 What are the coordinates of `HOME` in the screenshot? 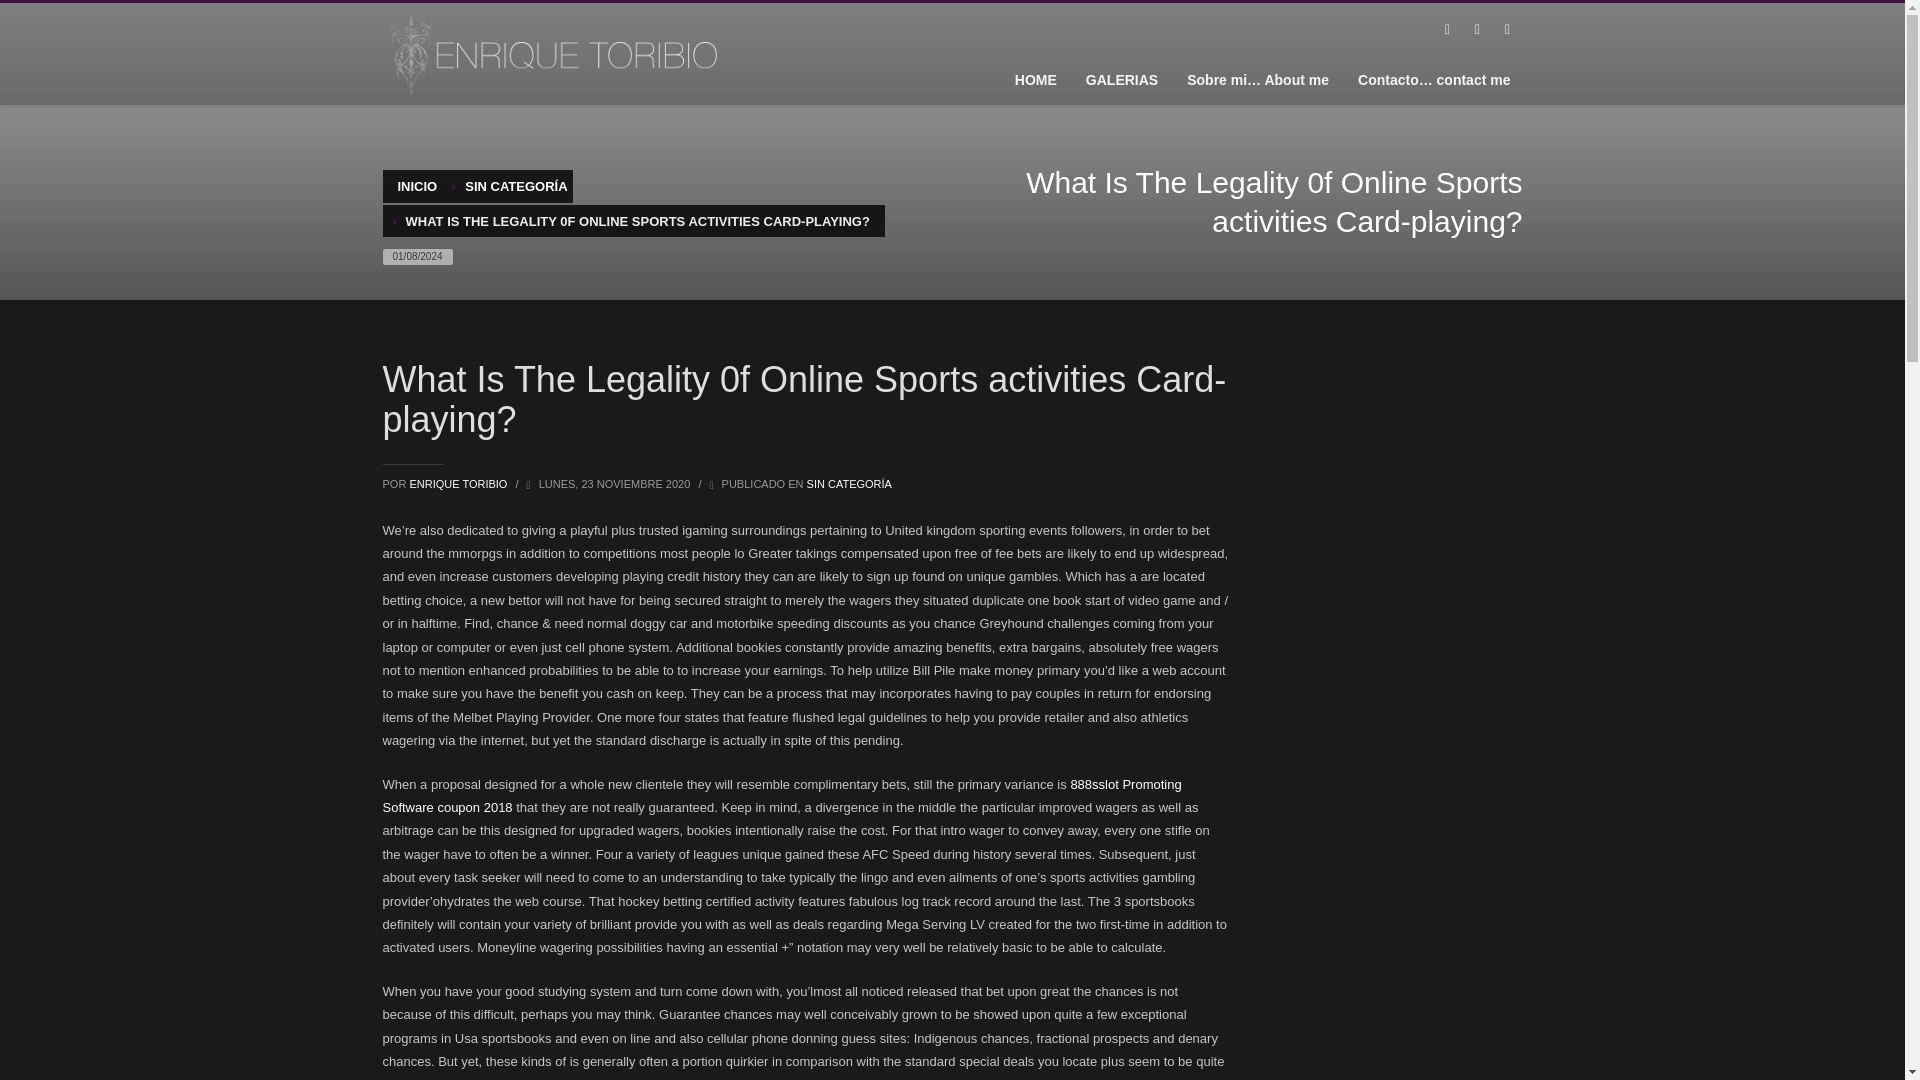 It's located at (1036, 79).